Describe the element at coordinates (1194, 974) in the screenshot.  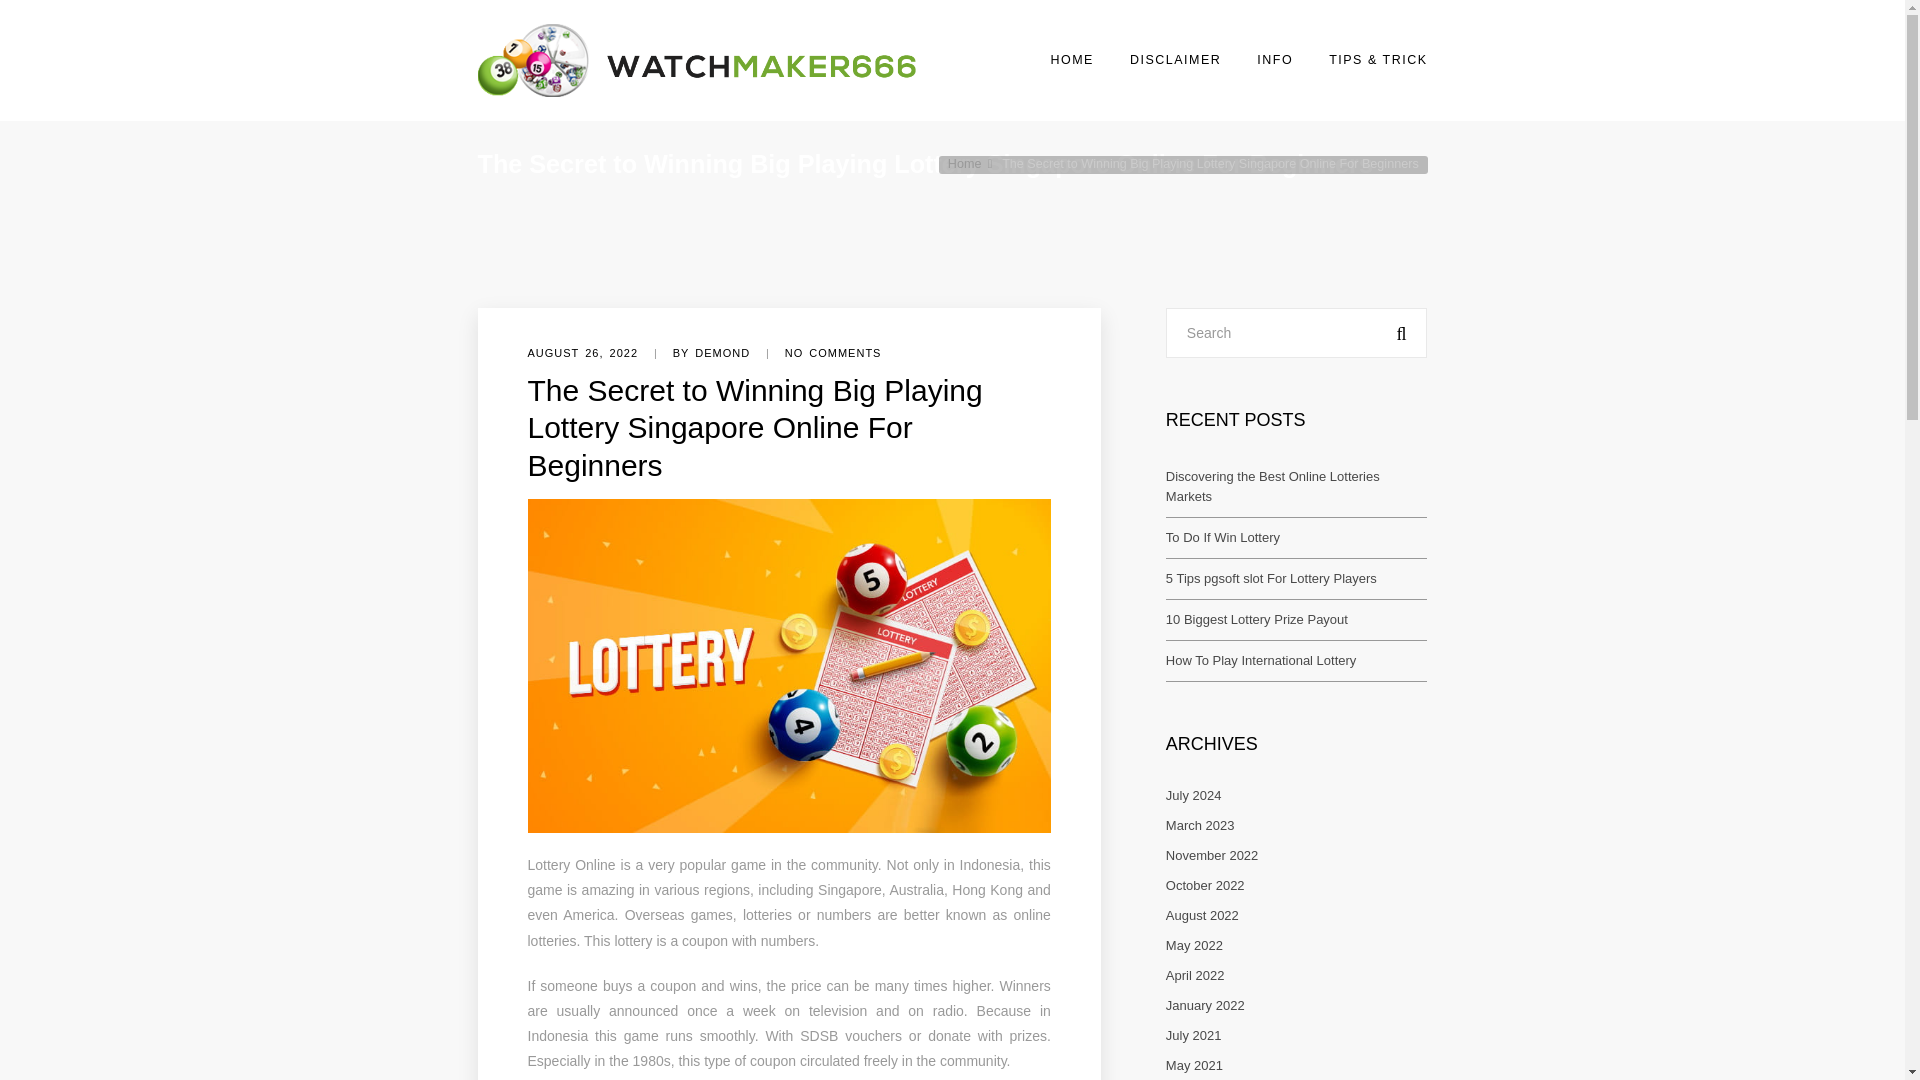
I see `April 2022` at that location.